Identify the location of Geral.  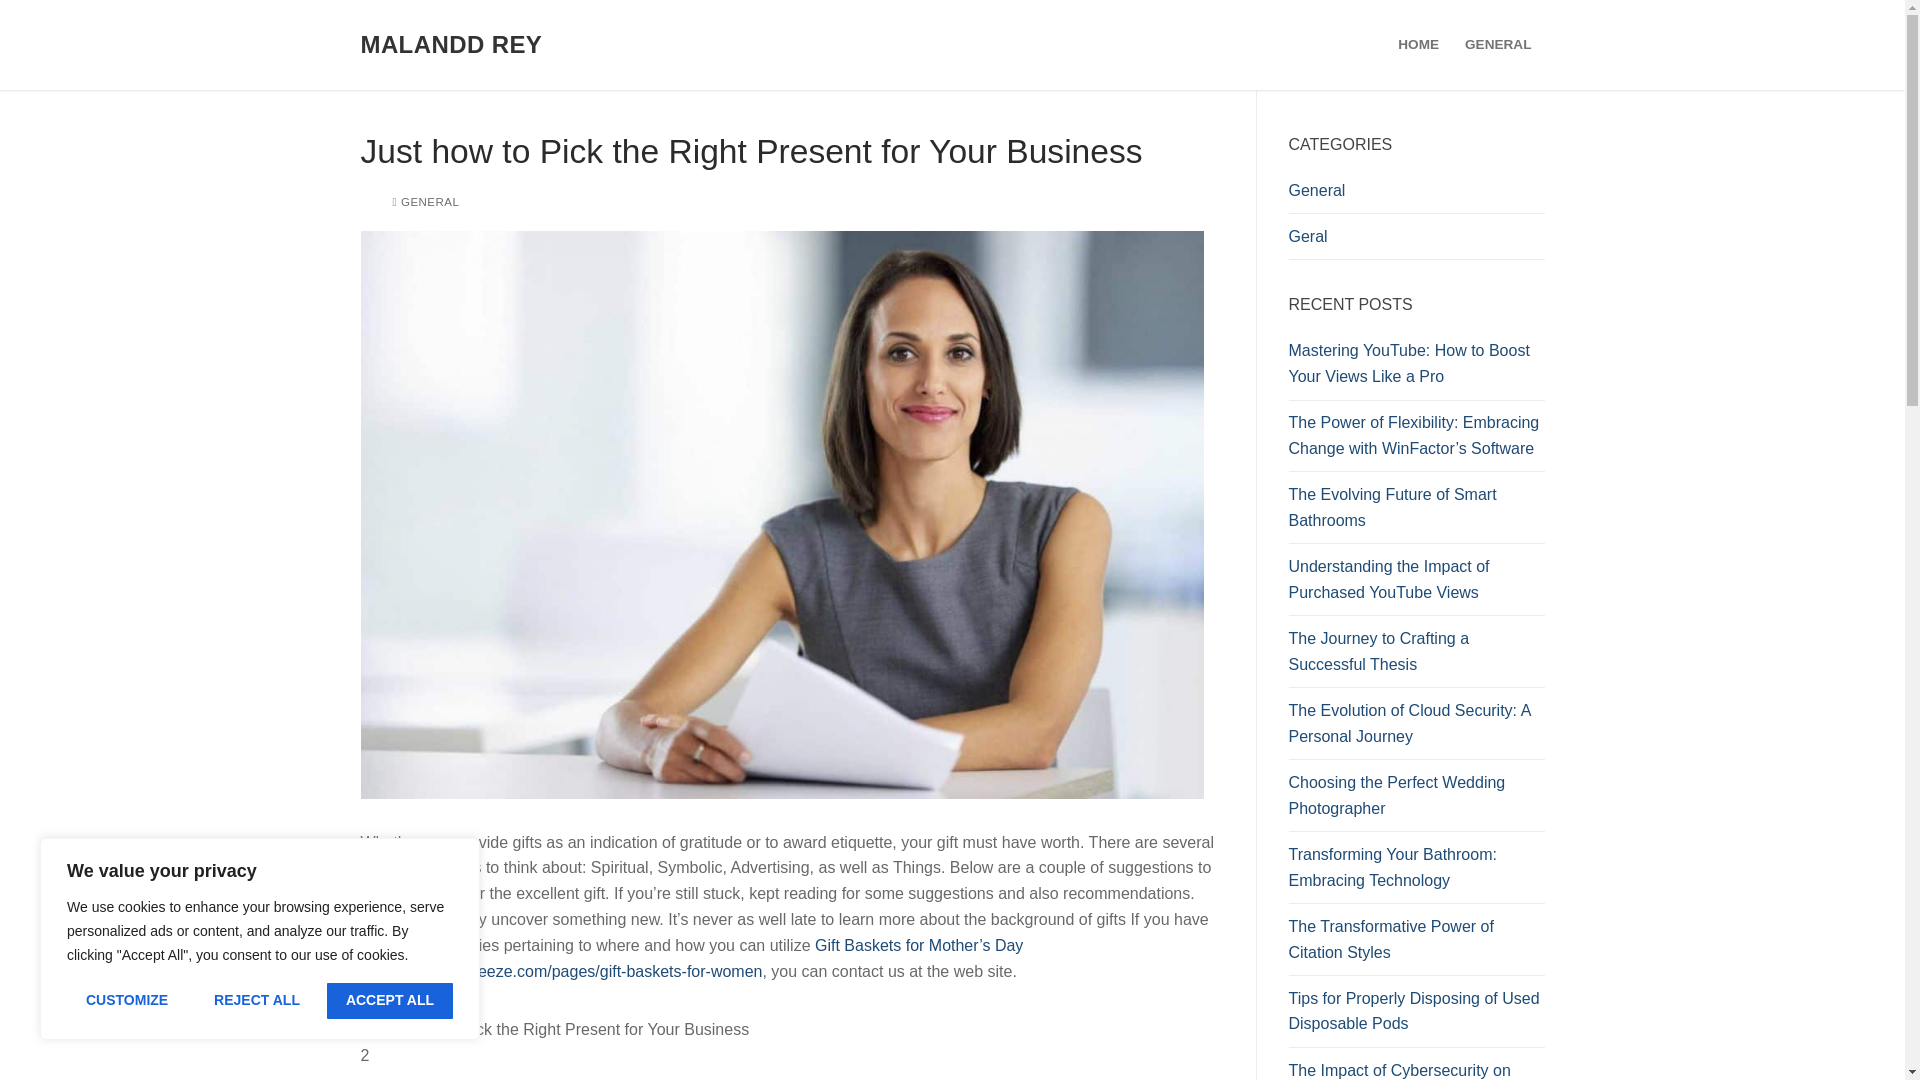
(1416, 242).